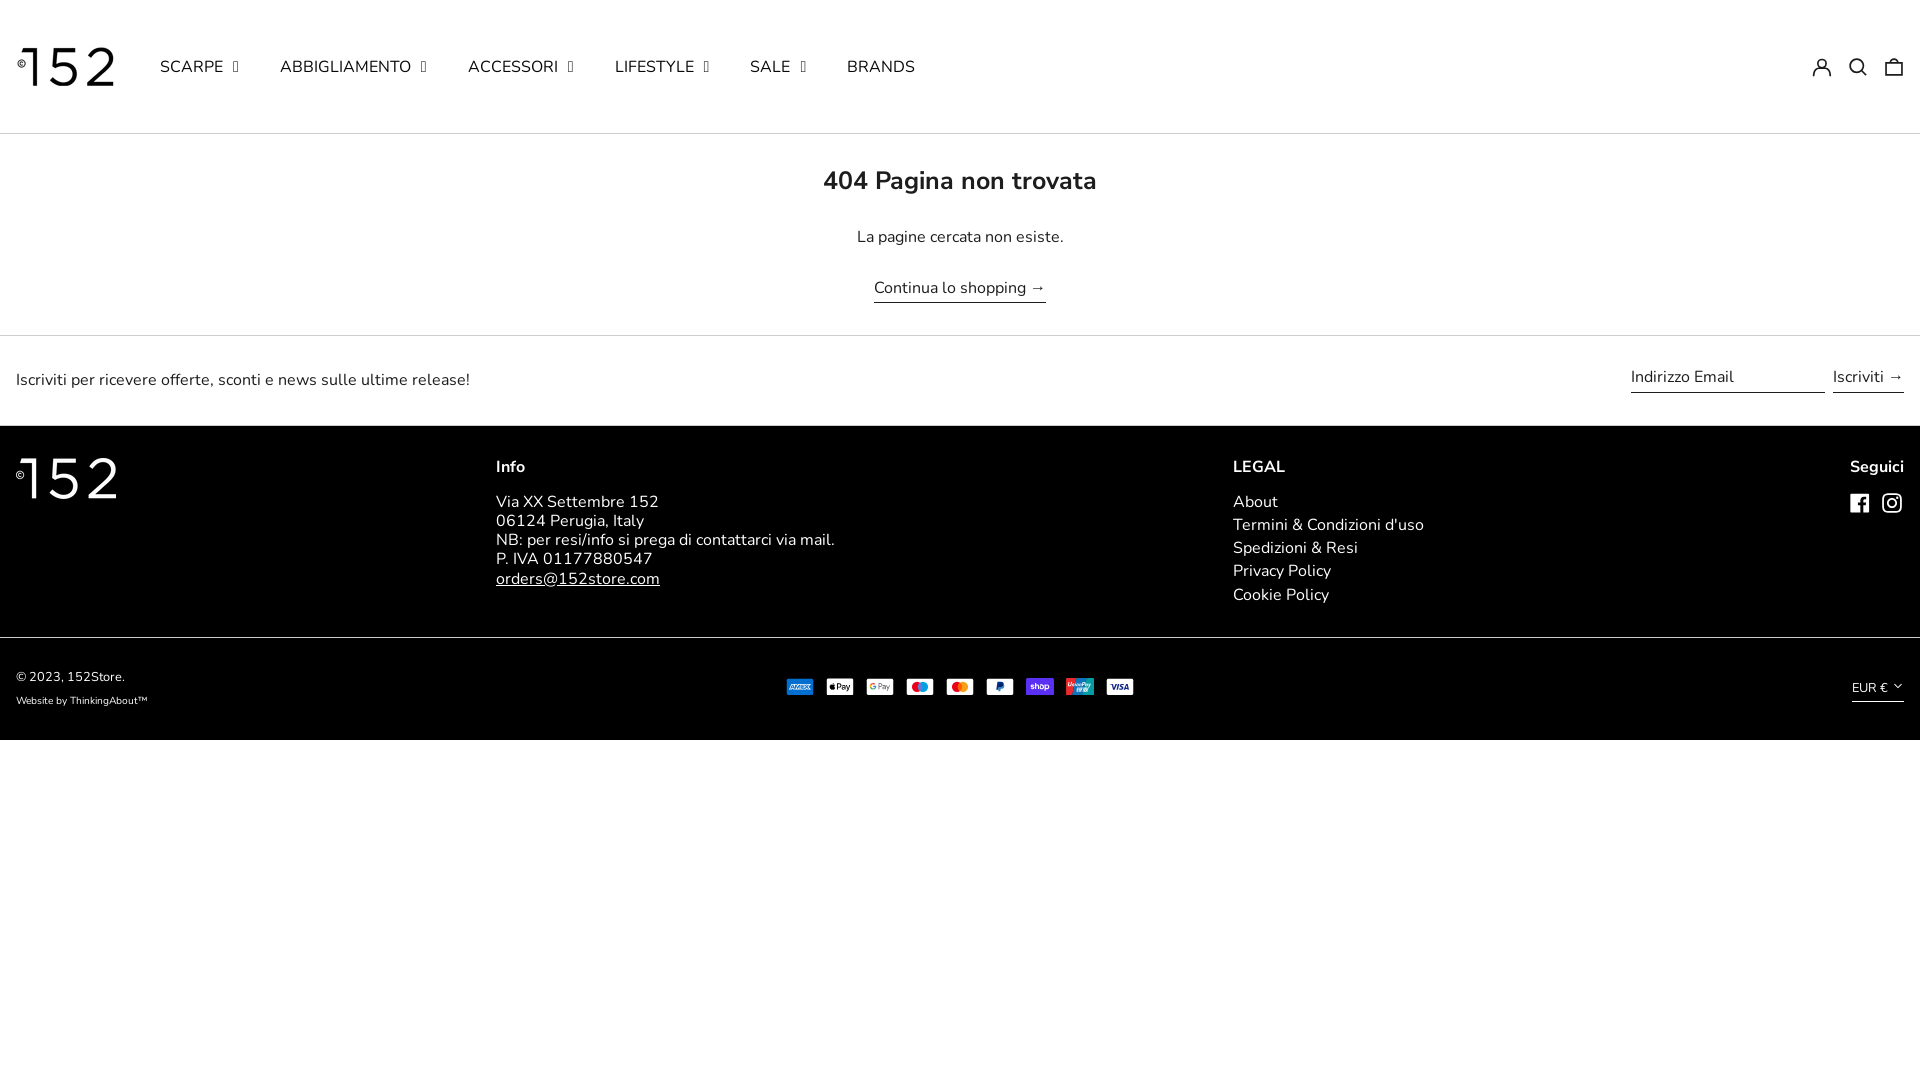 The image size is (1920, 1080). I want to click on Instagram, so click(1892, 508).